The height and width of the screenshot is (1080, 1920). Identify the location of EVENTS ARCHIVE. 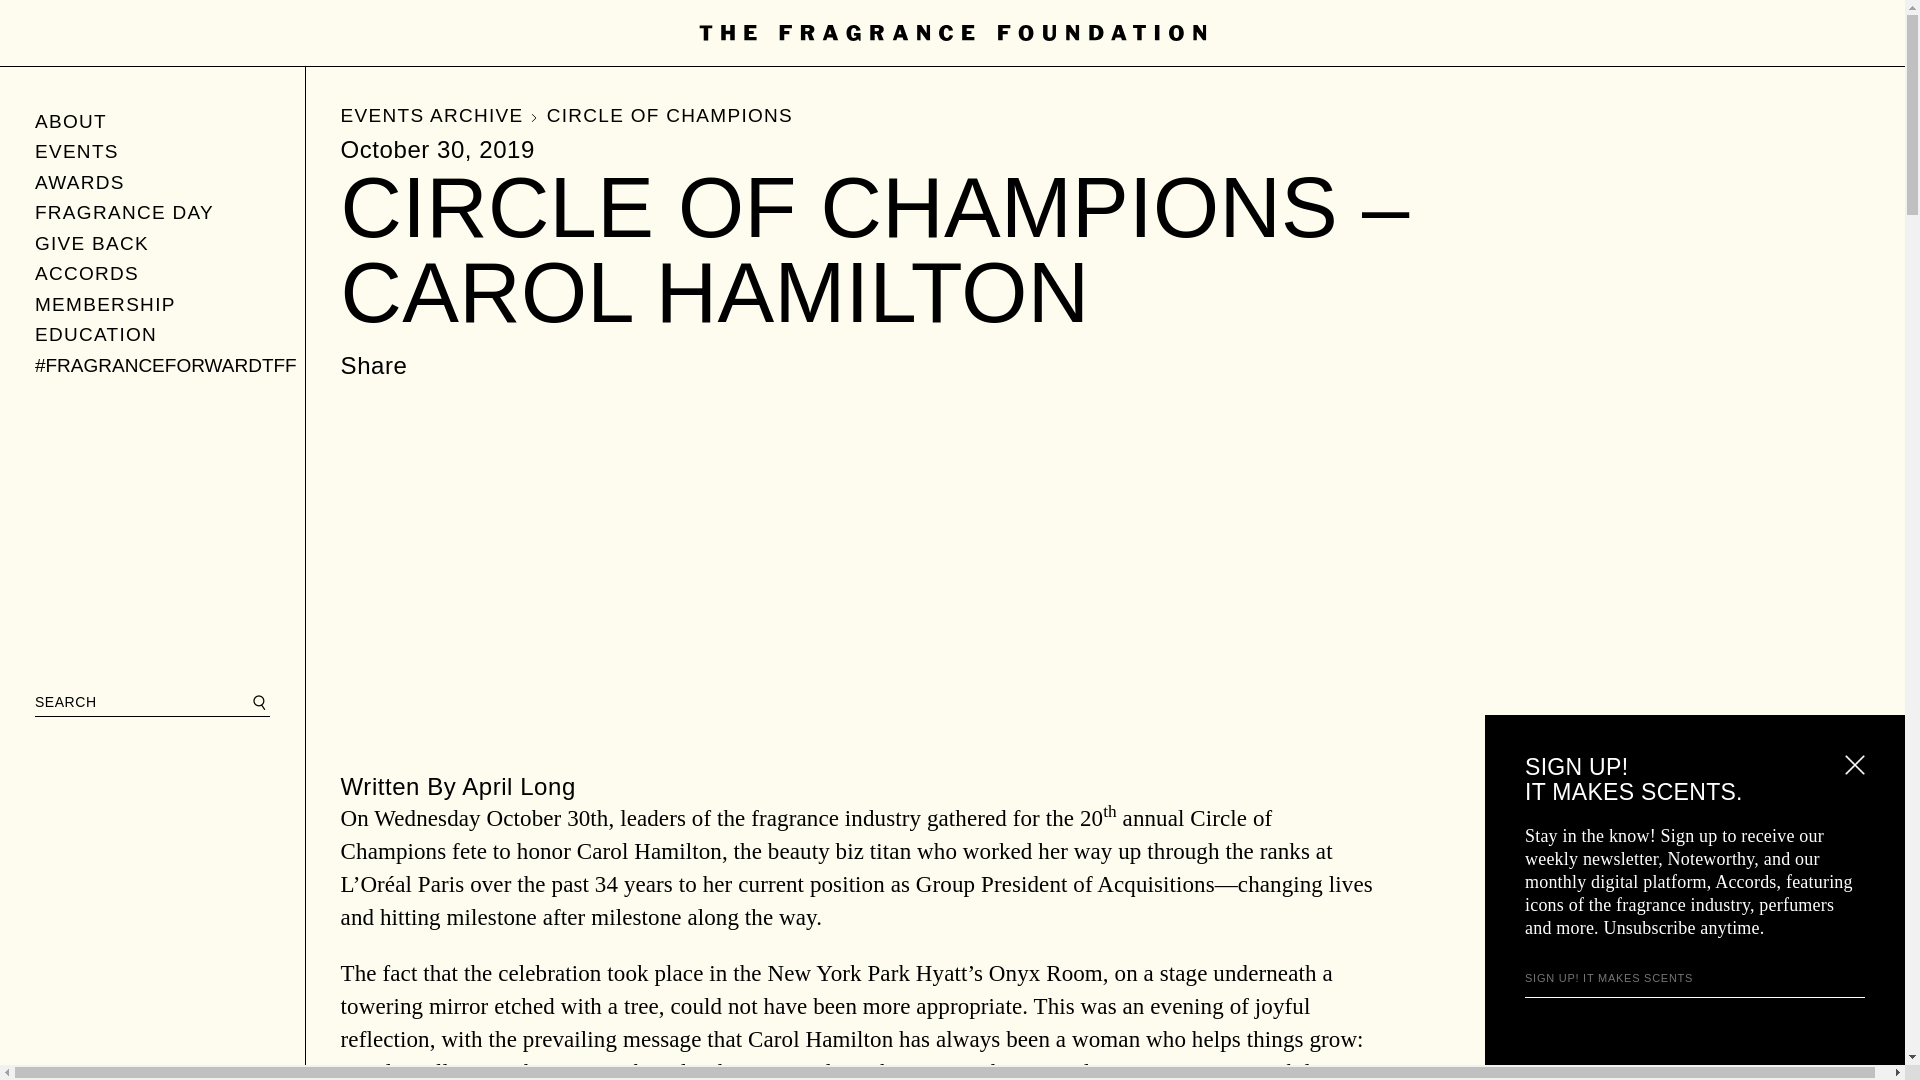
(441, 115).